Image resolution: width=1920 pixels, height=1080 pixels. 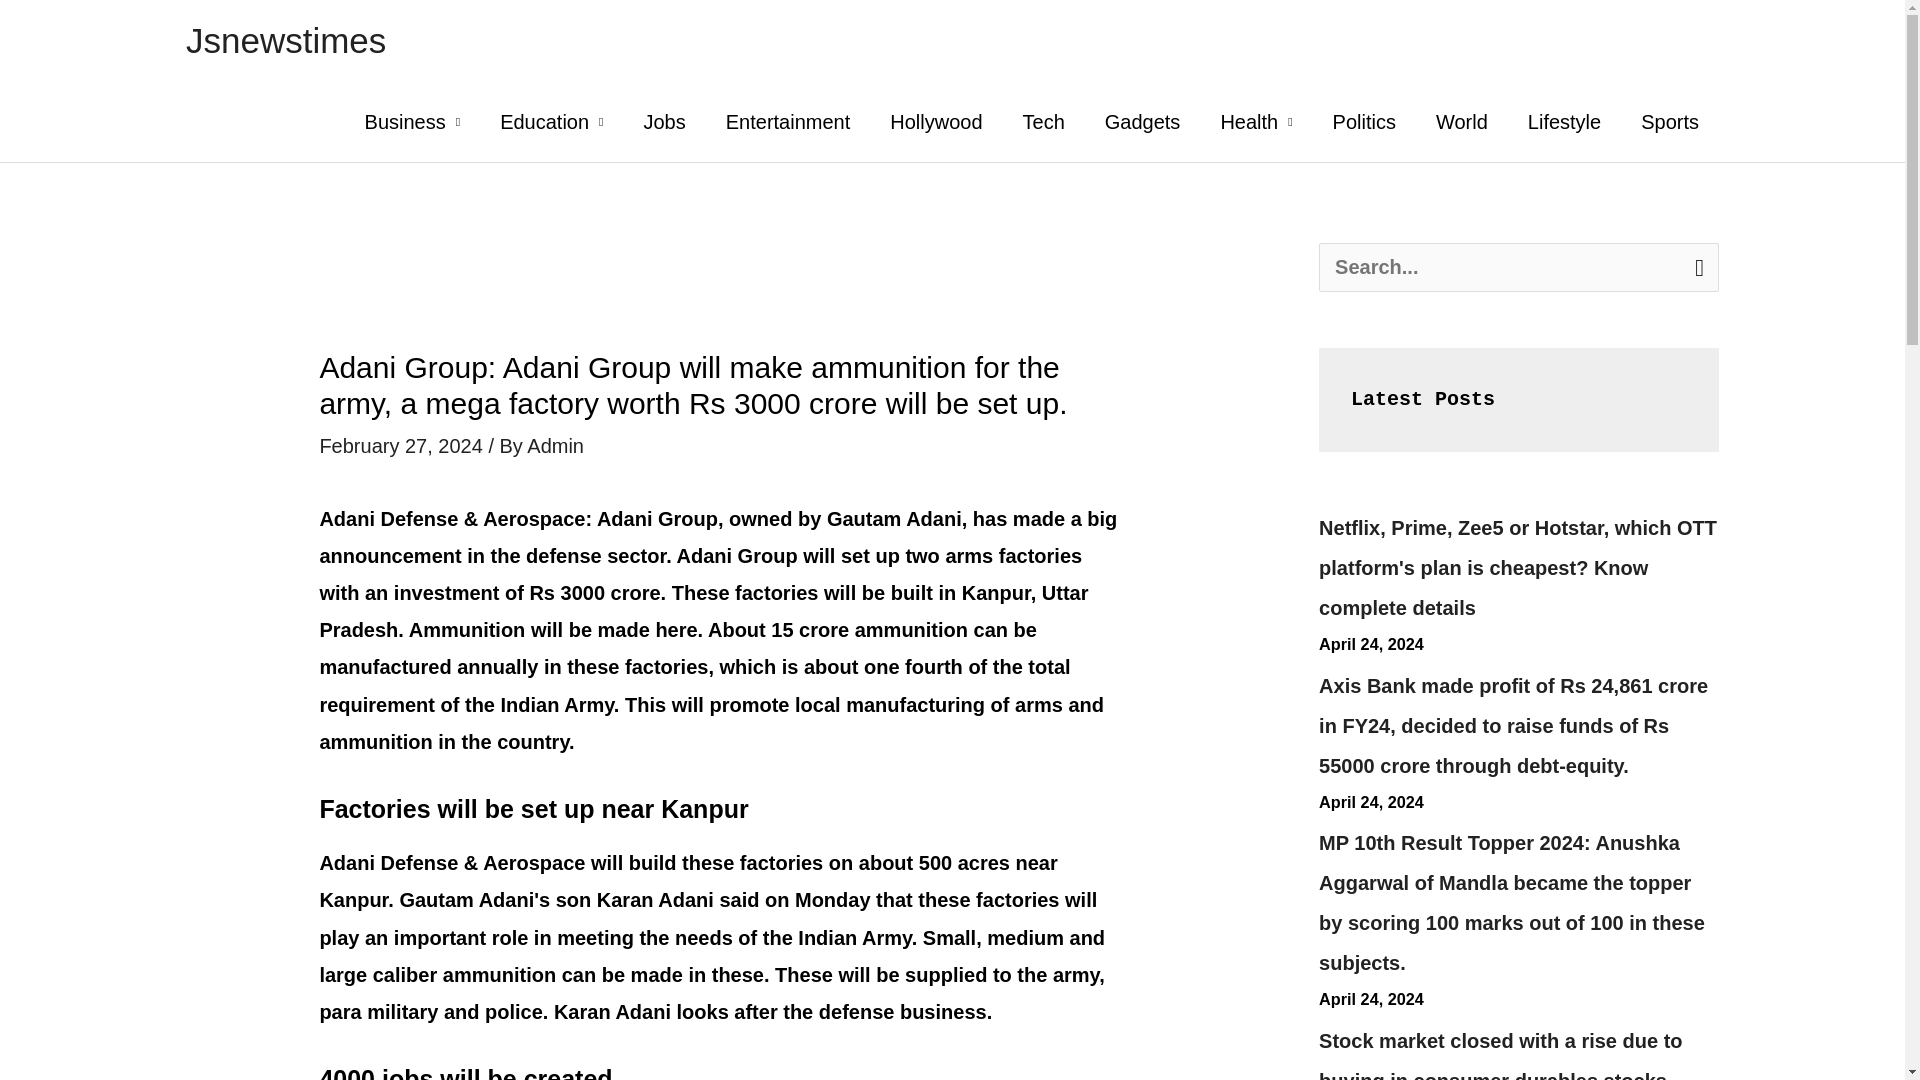 I want to click on Education, so click(x=551, y=122).